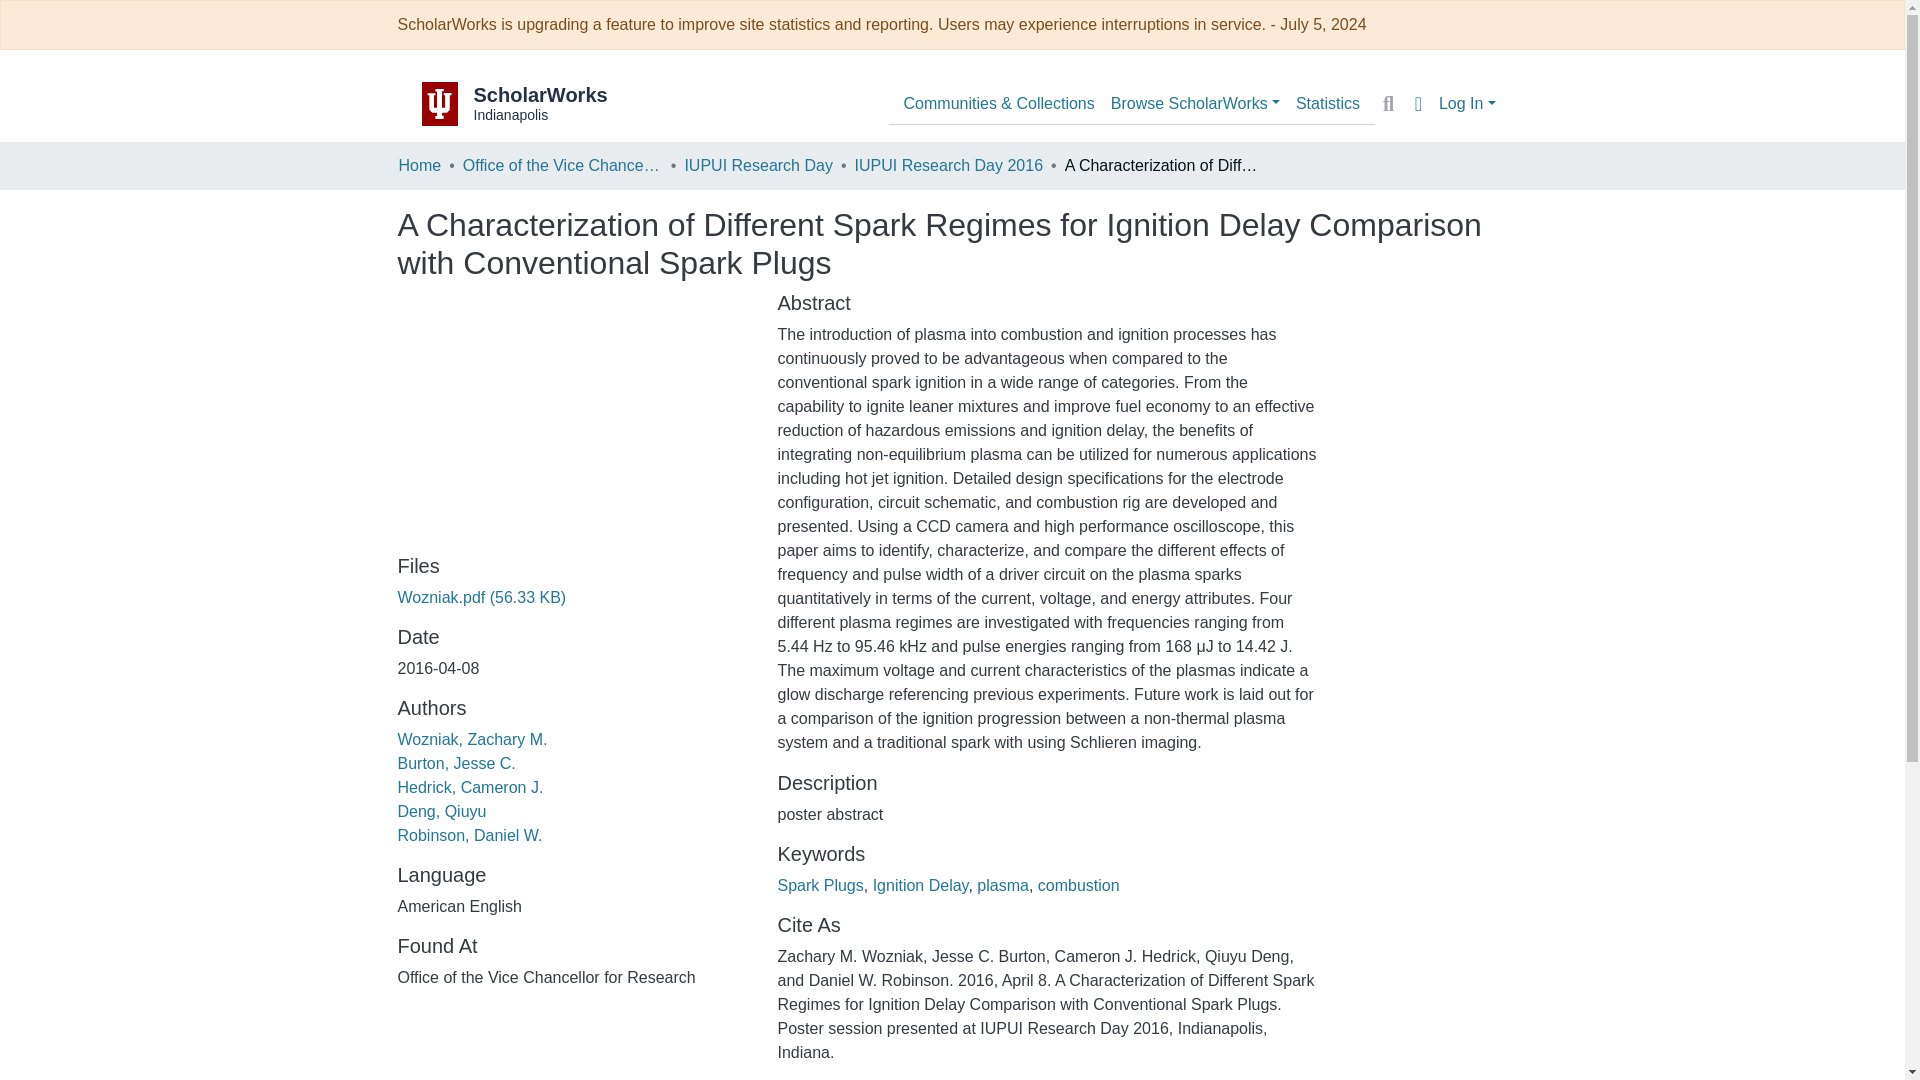  What do you see at coordinates (820, 885) in the screenshot?
I see `Spark Plugs` at bounding box center [820, 885].